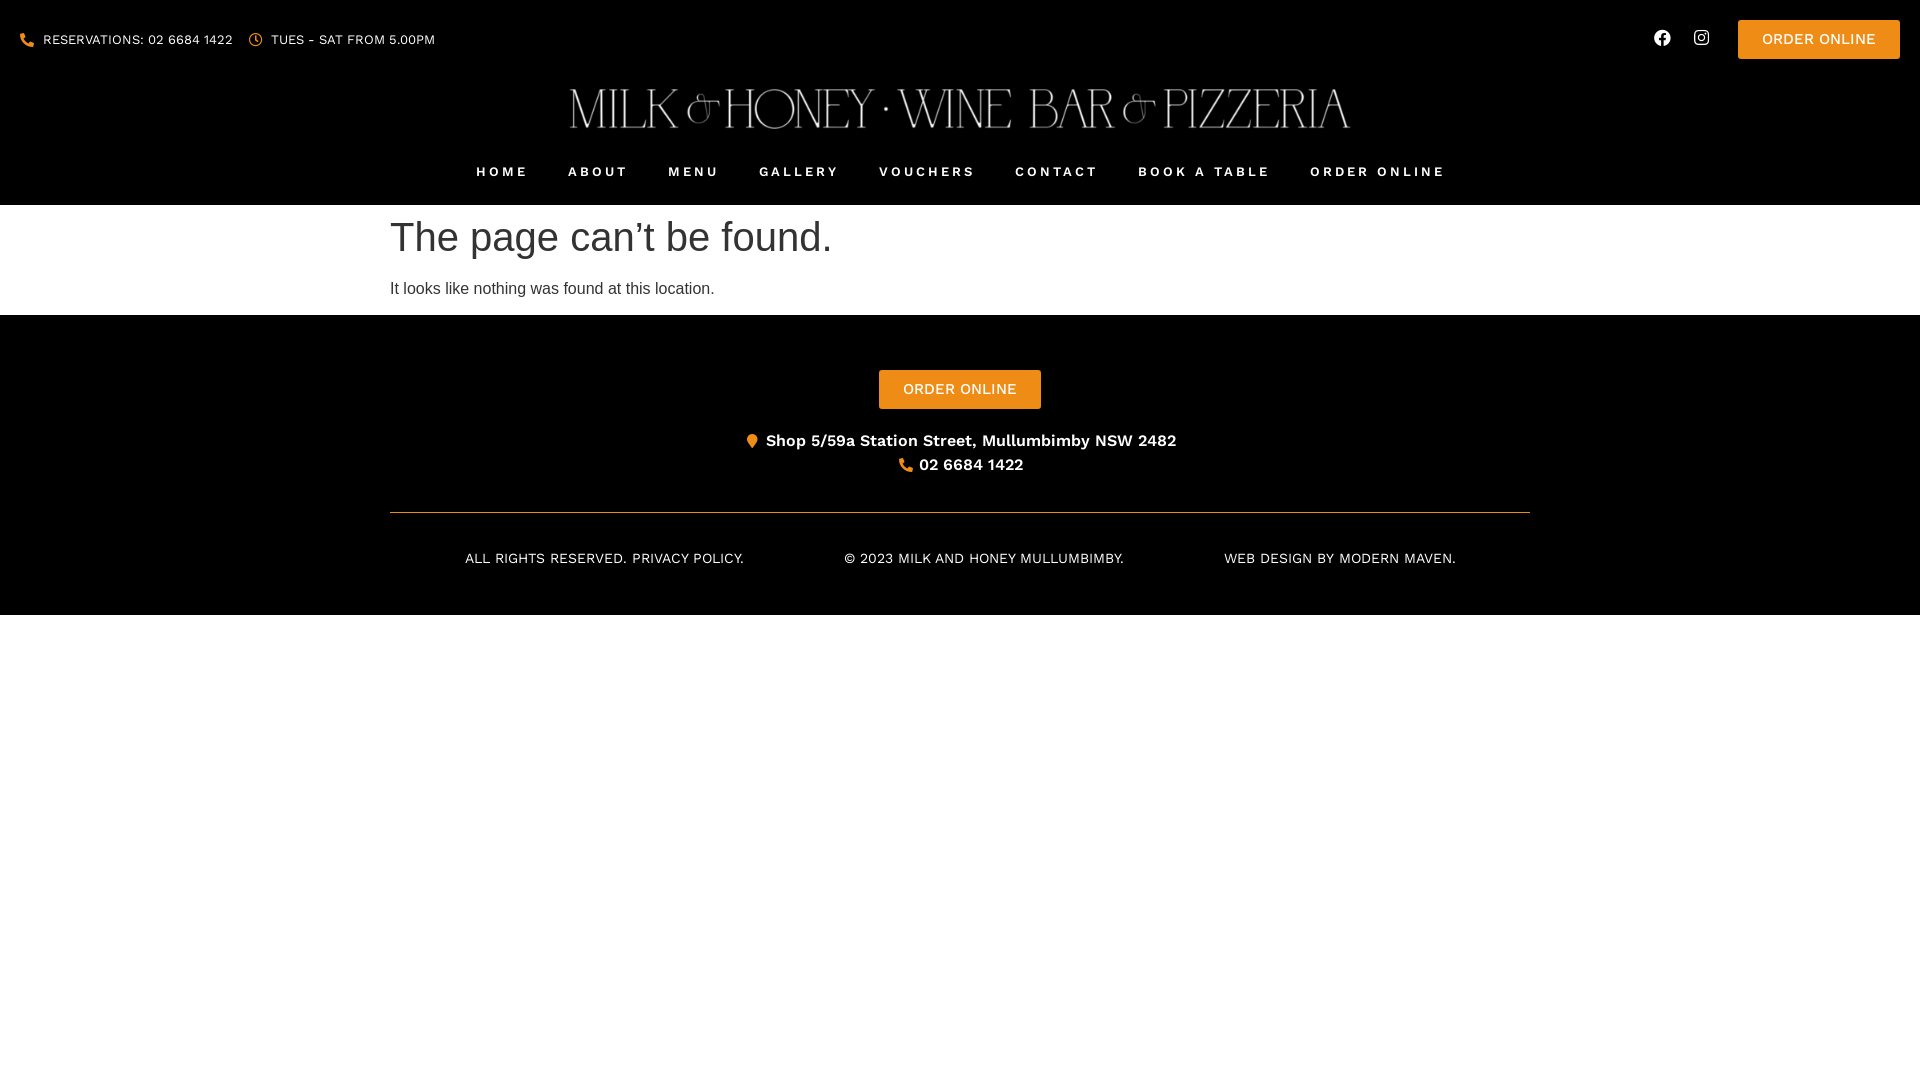 The image size is (1920, 1080). Describe the element at coordinates (598, 172) in the screenshot. I see `ABOUT` at that location.